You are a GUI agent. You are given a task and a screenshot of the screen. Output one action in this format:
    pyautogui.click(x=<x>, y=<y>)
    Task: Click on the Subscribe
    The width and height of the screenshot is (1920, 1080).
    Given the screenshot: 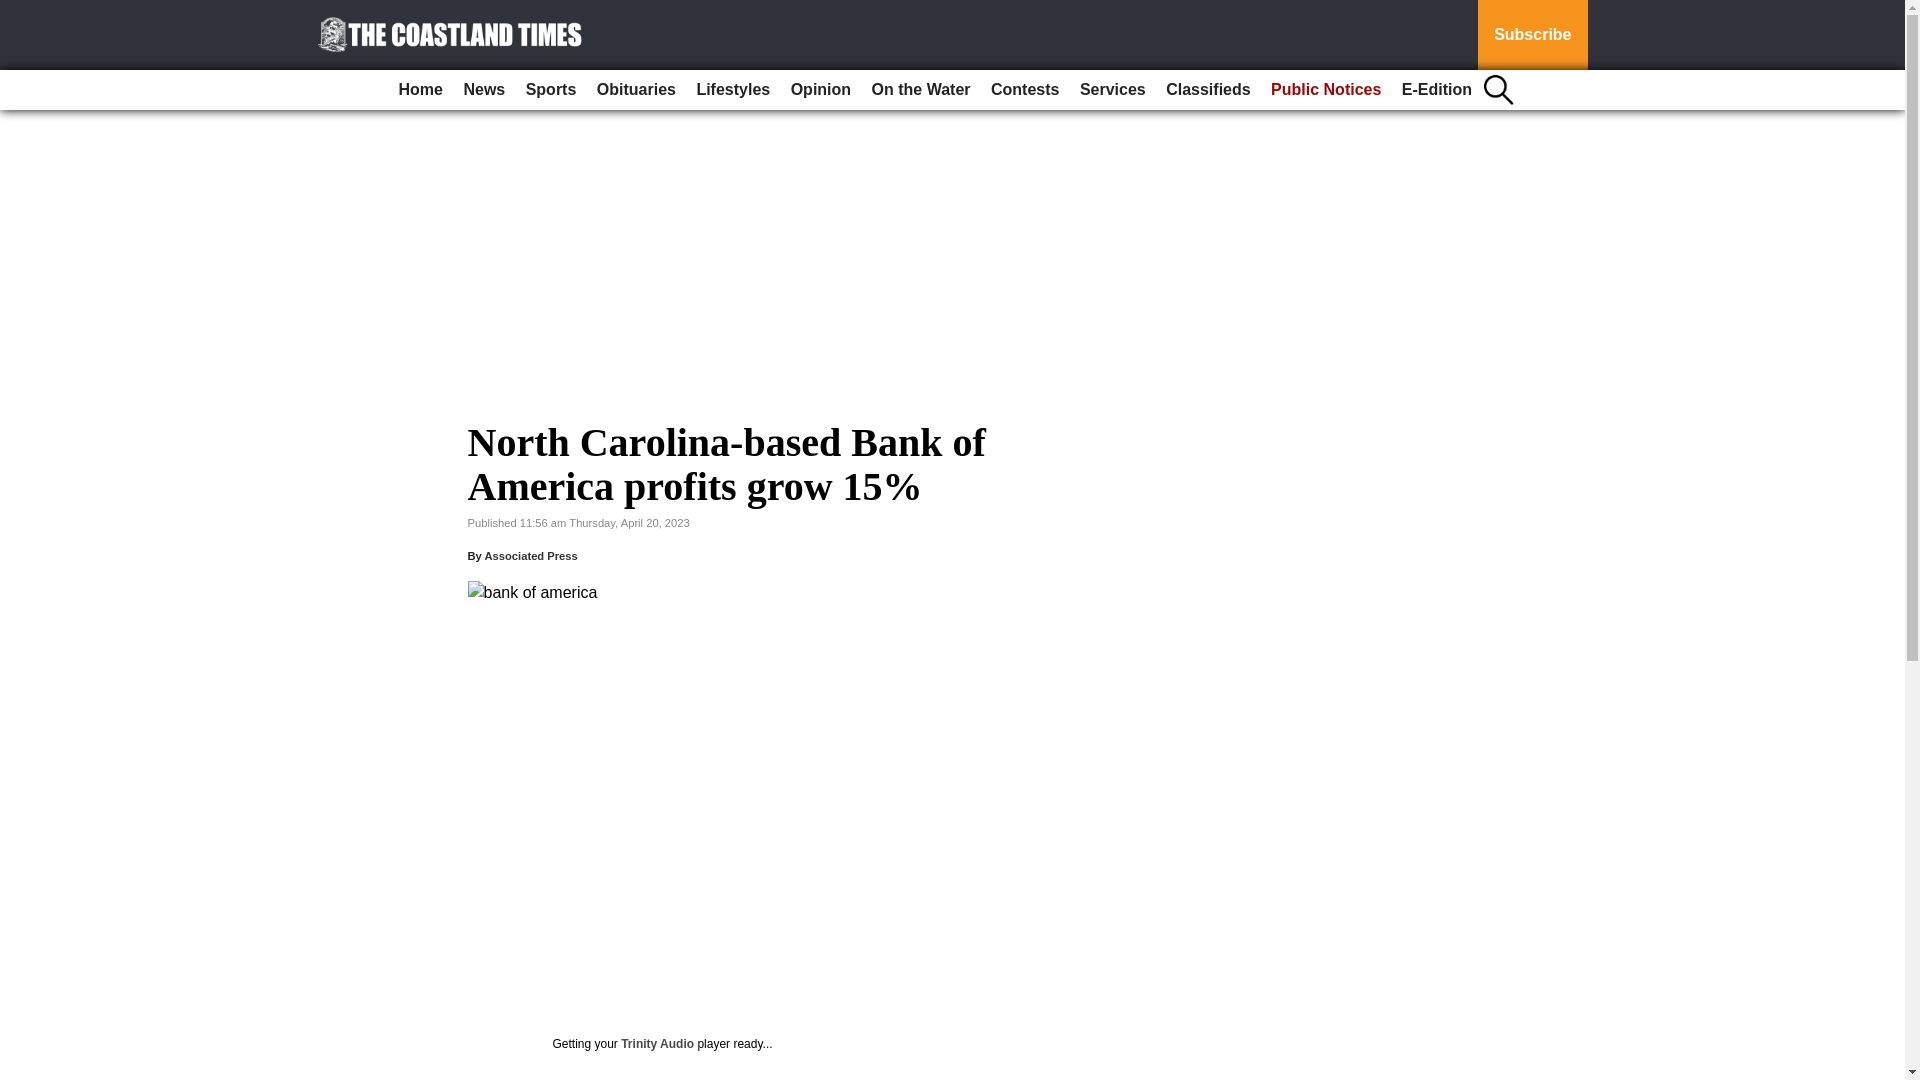 What is the action you would take?
    pyautogui.click(x=1532, y=35)
    